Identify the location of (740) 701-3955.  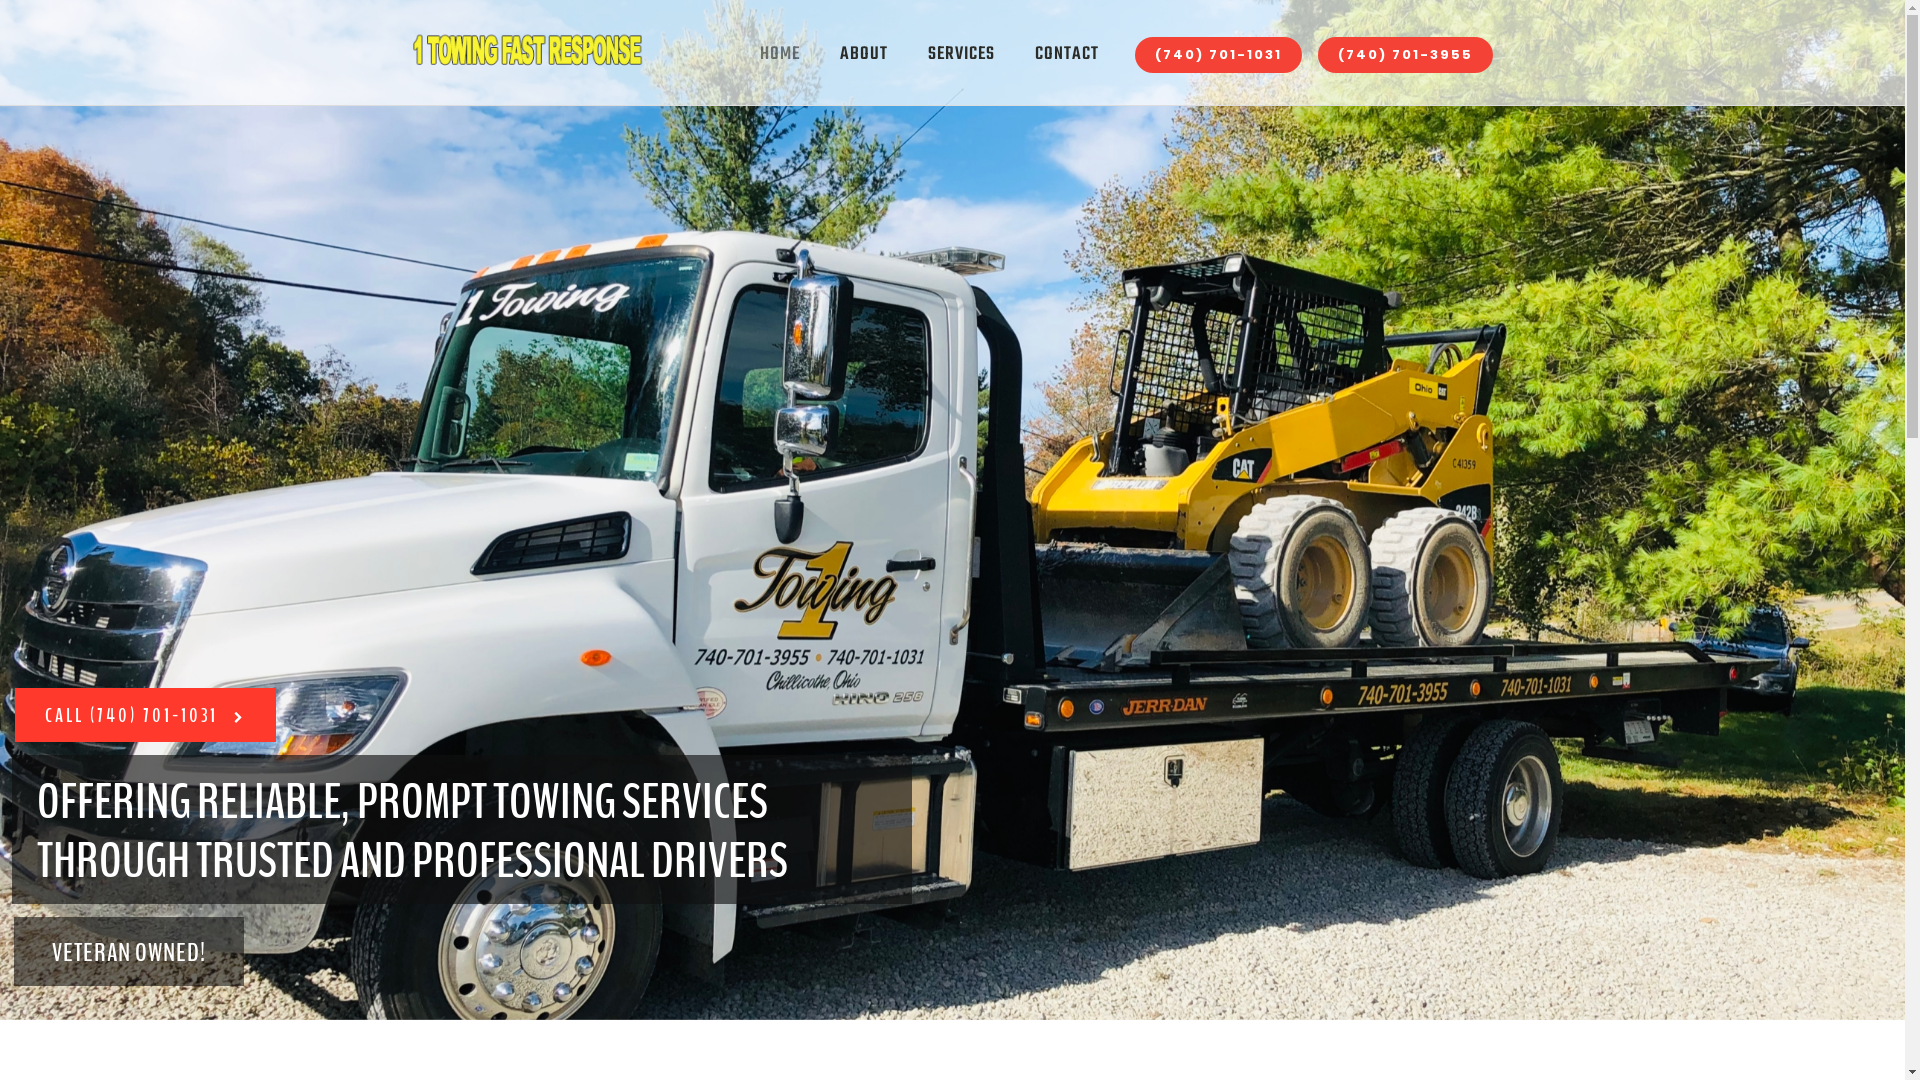
(1406, 55).